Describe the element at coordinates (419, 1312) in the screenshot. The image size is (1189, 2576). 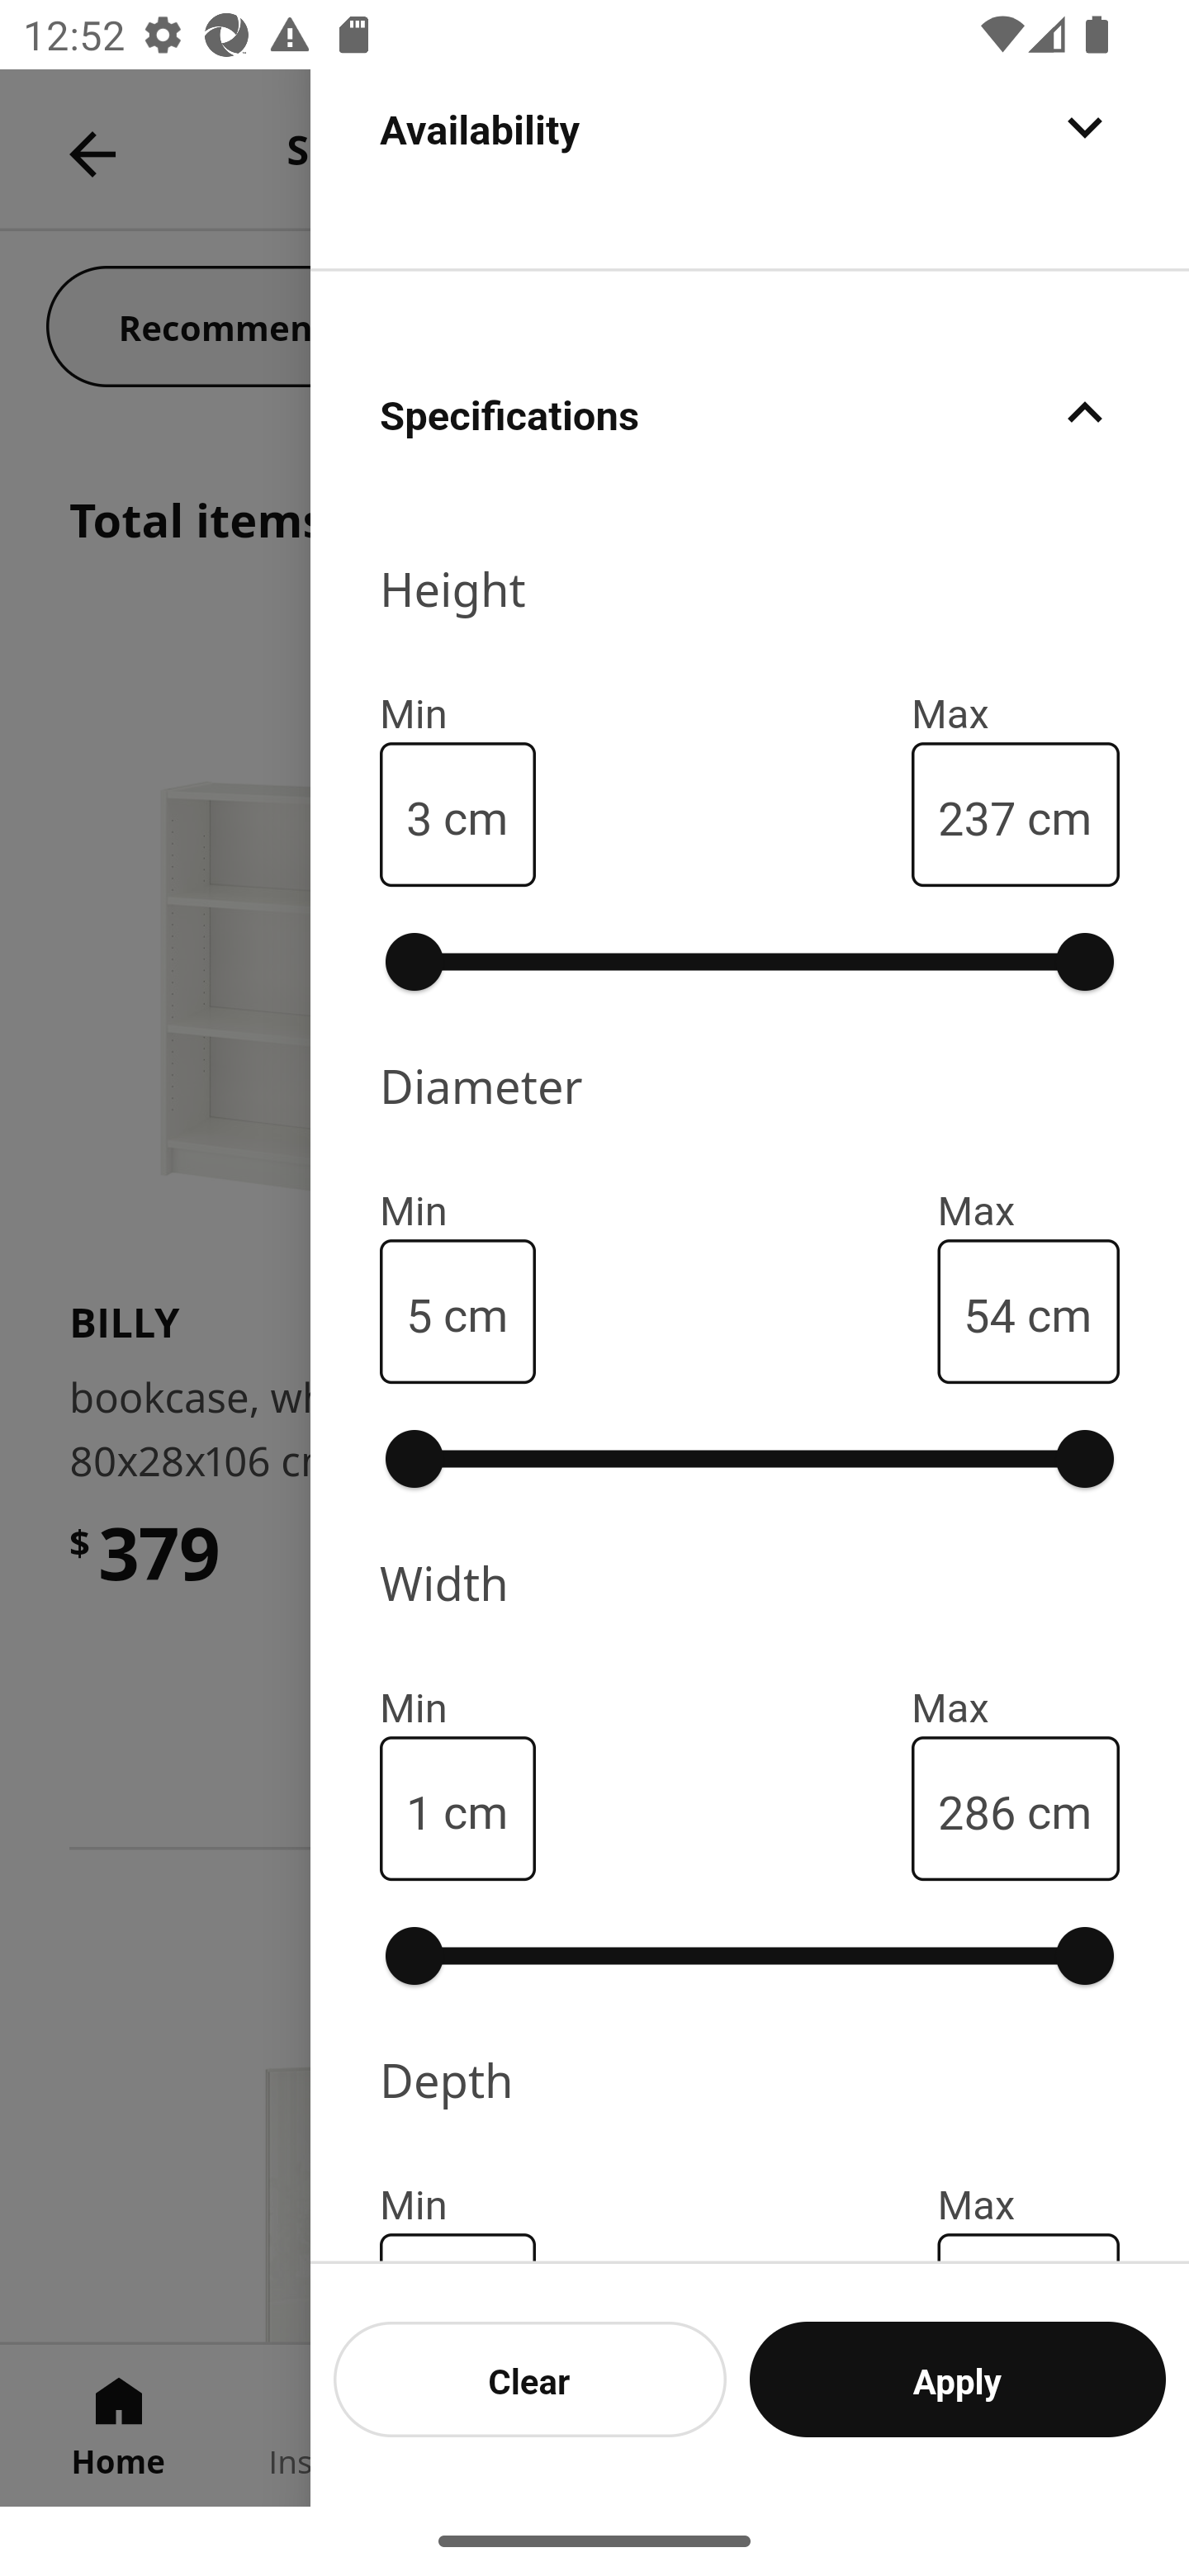
I see `5` at that location.